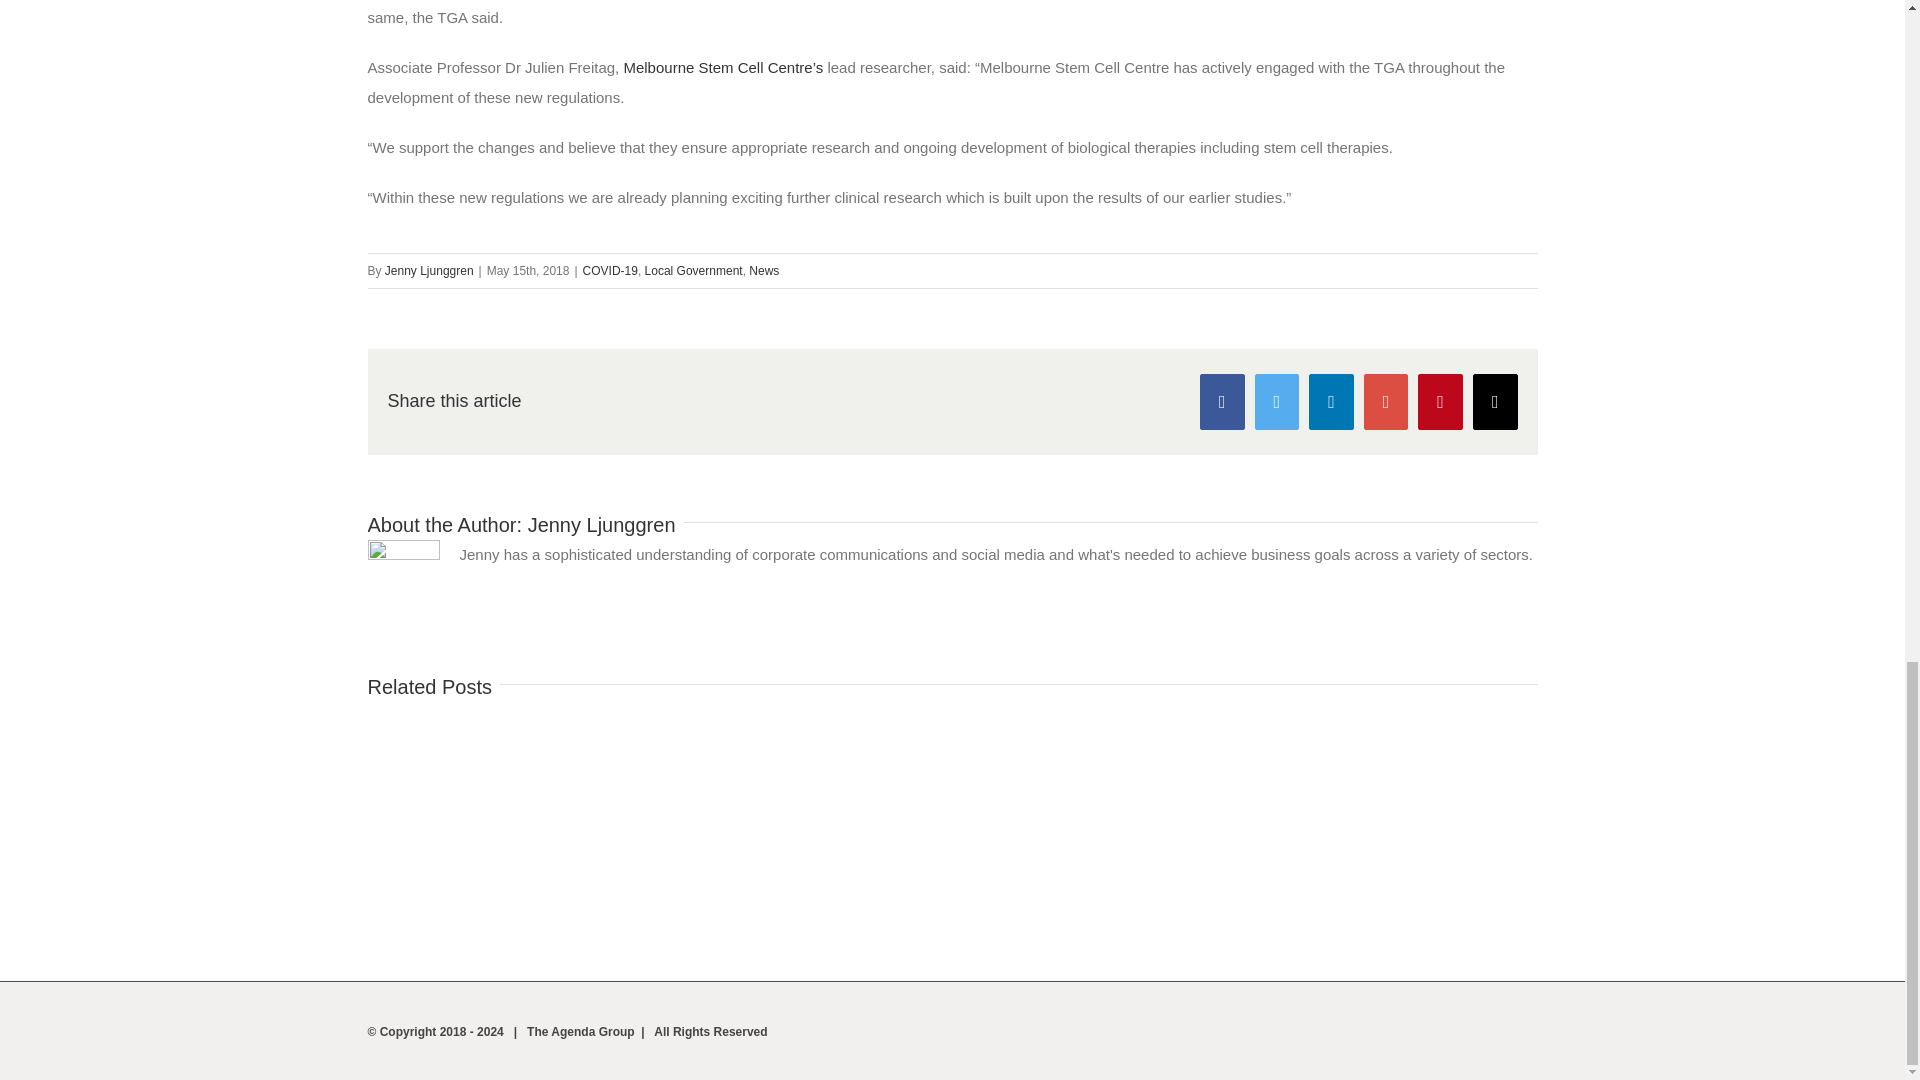 This screenshot has width=1920, height=1080. I want to click on News, so click(764, 270).